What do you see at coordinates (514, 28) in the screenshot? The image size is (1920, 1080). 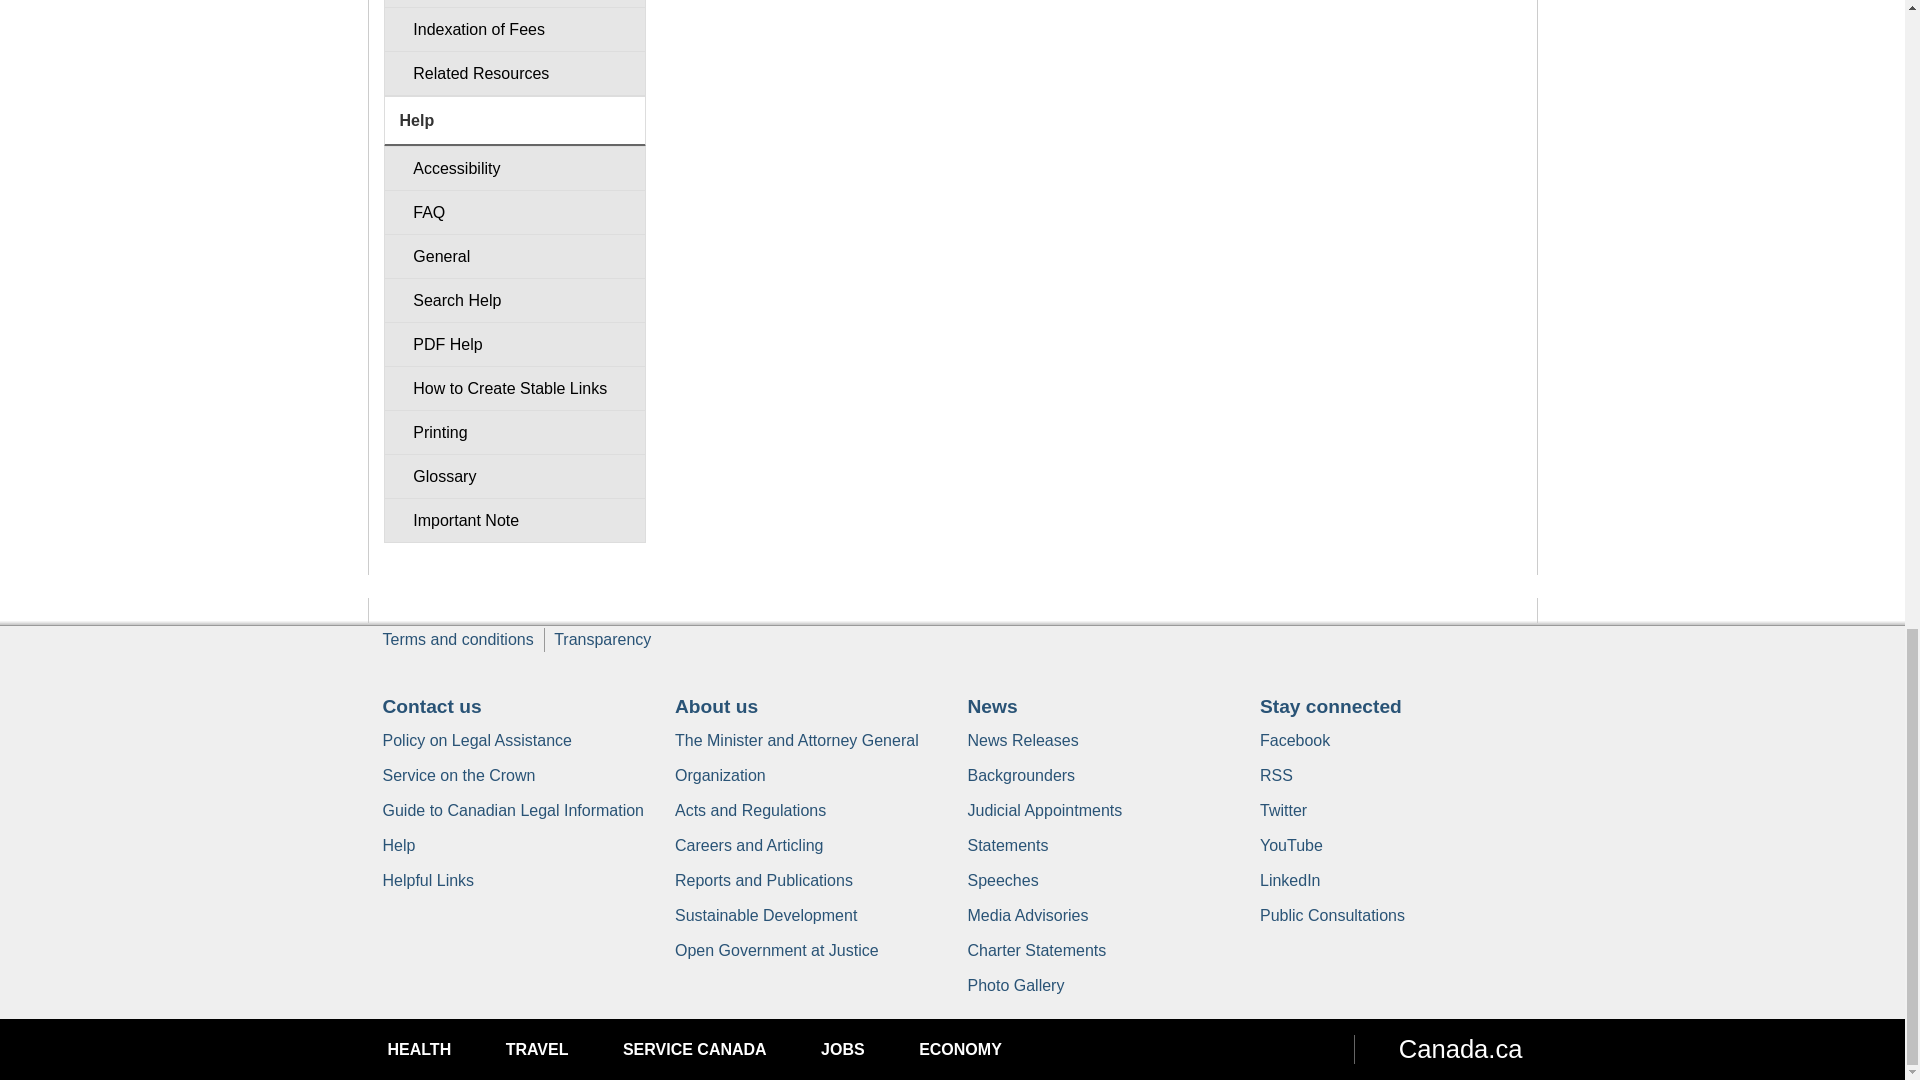 I see `Indexation of Fees` at bounding box center [514, 28].